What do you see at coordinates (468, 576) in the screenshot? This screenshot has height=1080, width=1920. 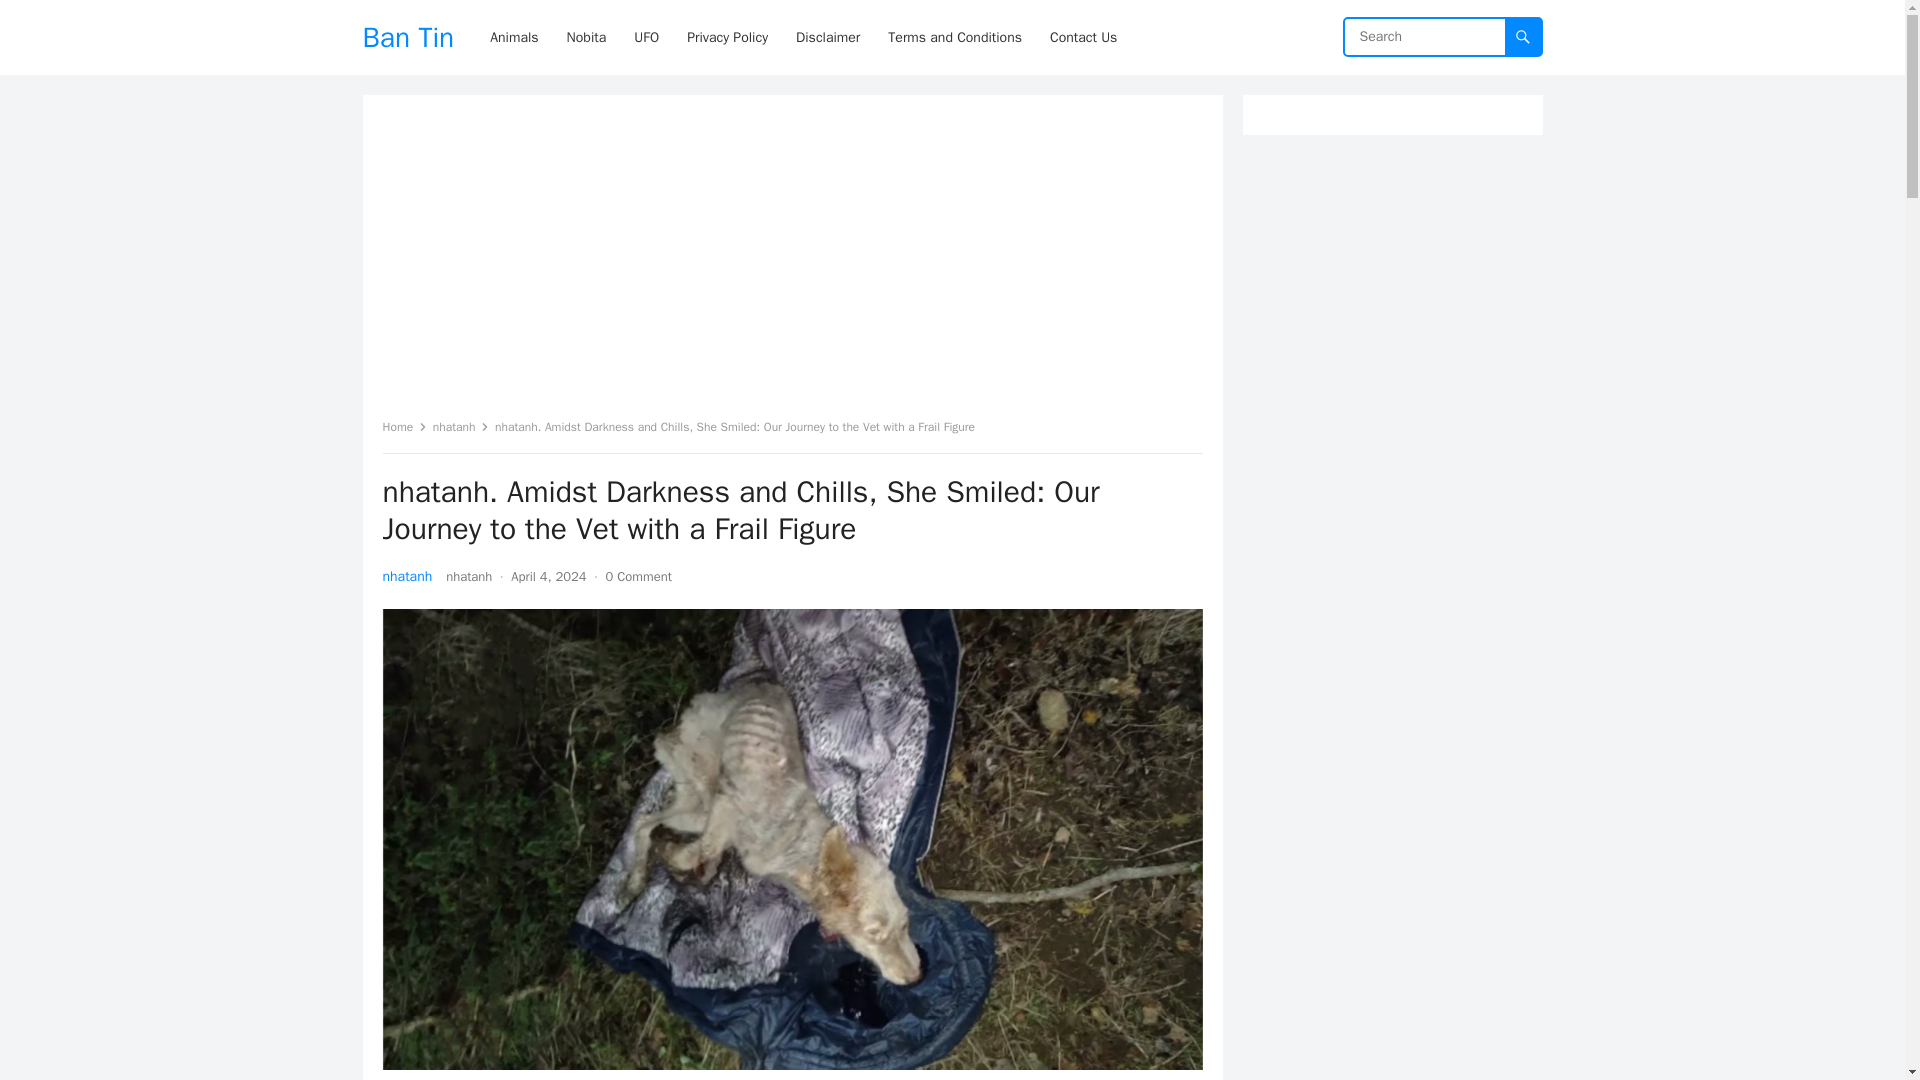 I see `nhatanh` at bounding box center [468, 576].